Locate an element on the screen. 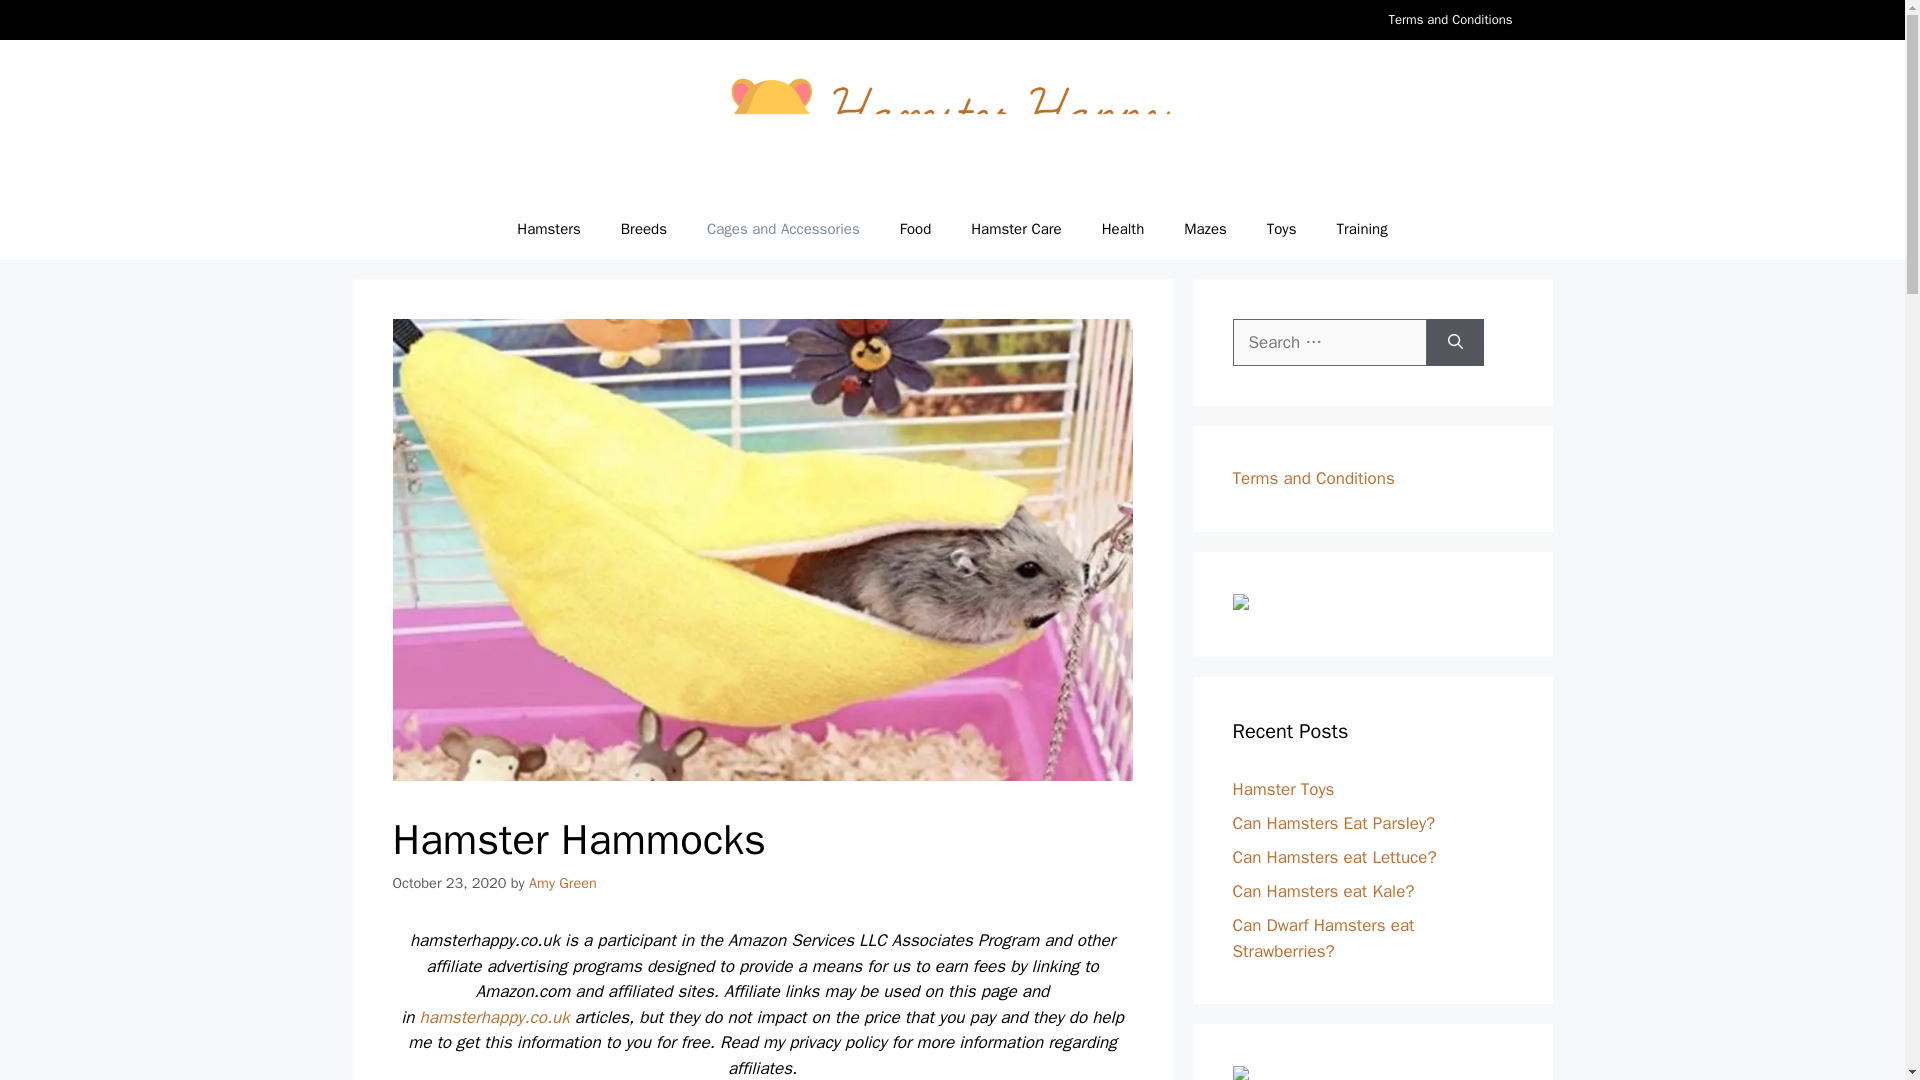  Terms and Conditions is located at coordinates (1450, 20).